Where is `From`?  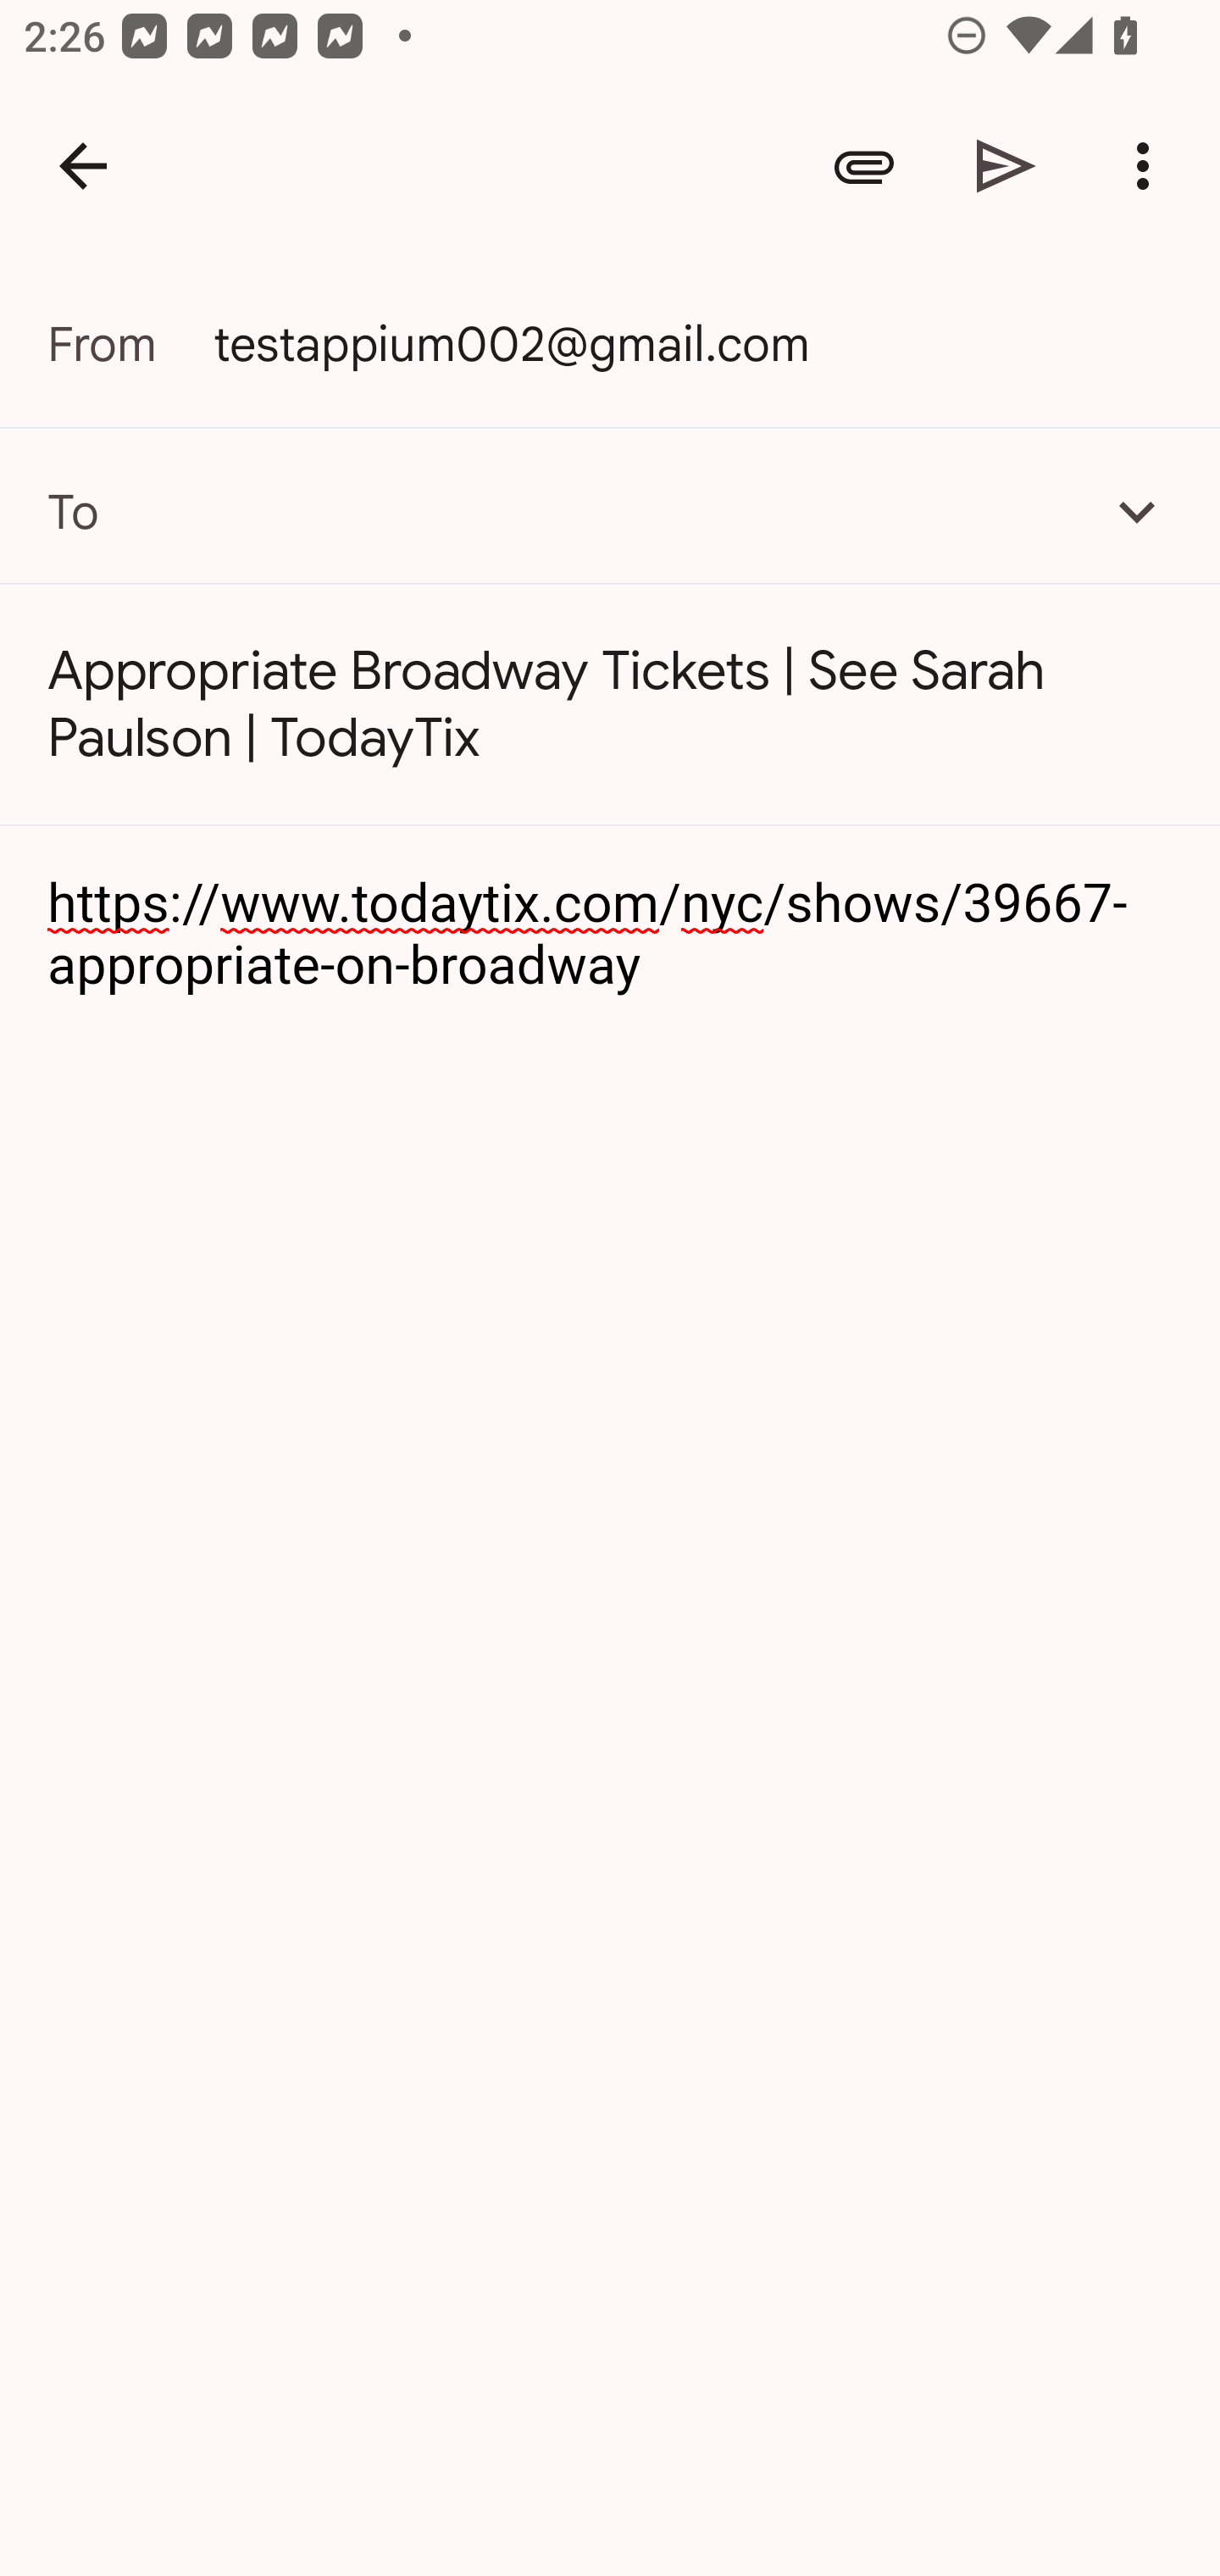 From is located at coordinates (130, 344).